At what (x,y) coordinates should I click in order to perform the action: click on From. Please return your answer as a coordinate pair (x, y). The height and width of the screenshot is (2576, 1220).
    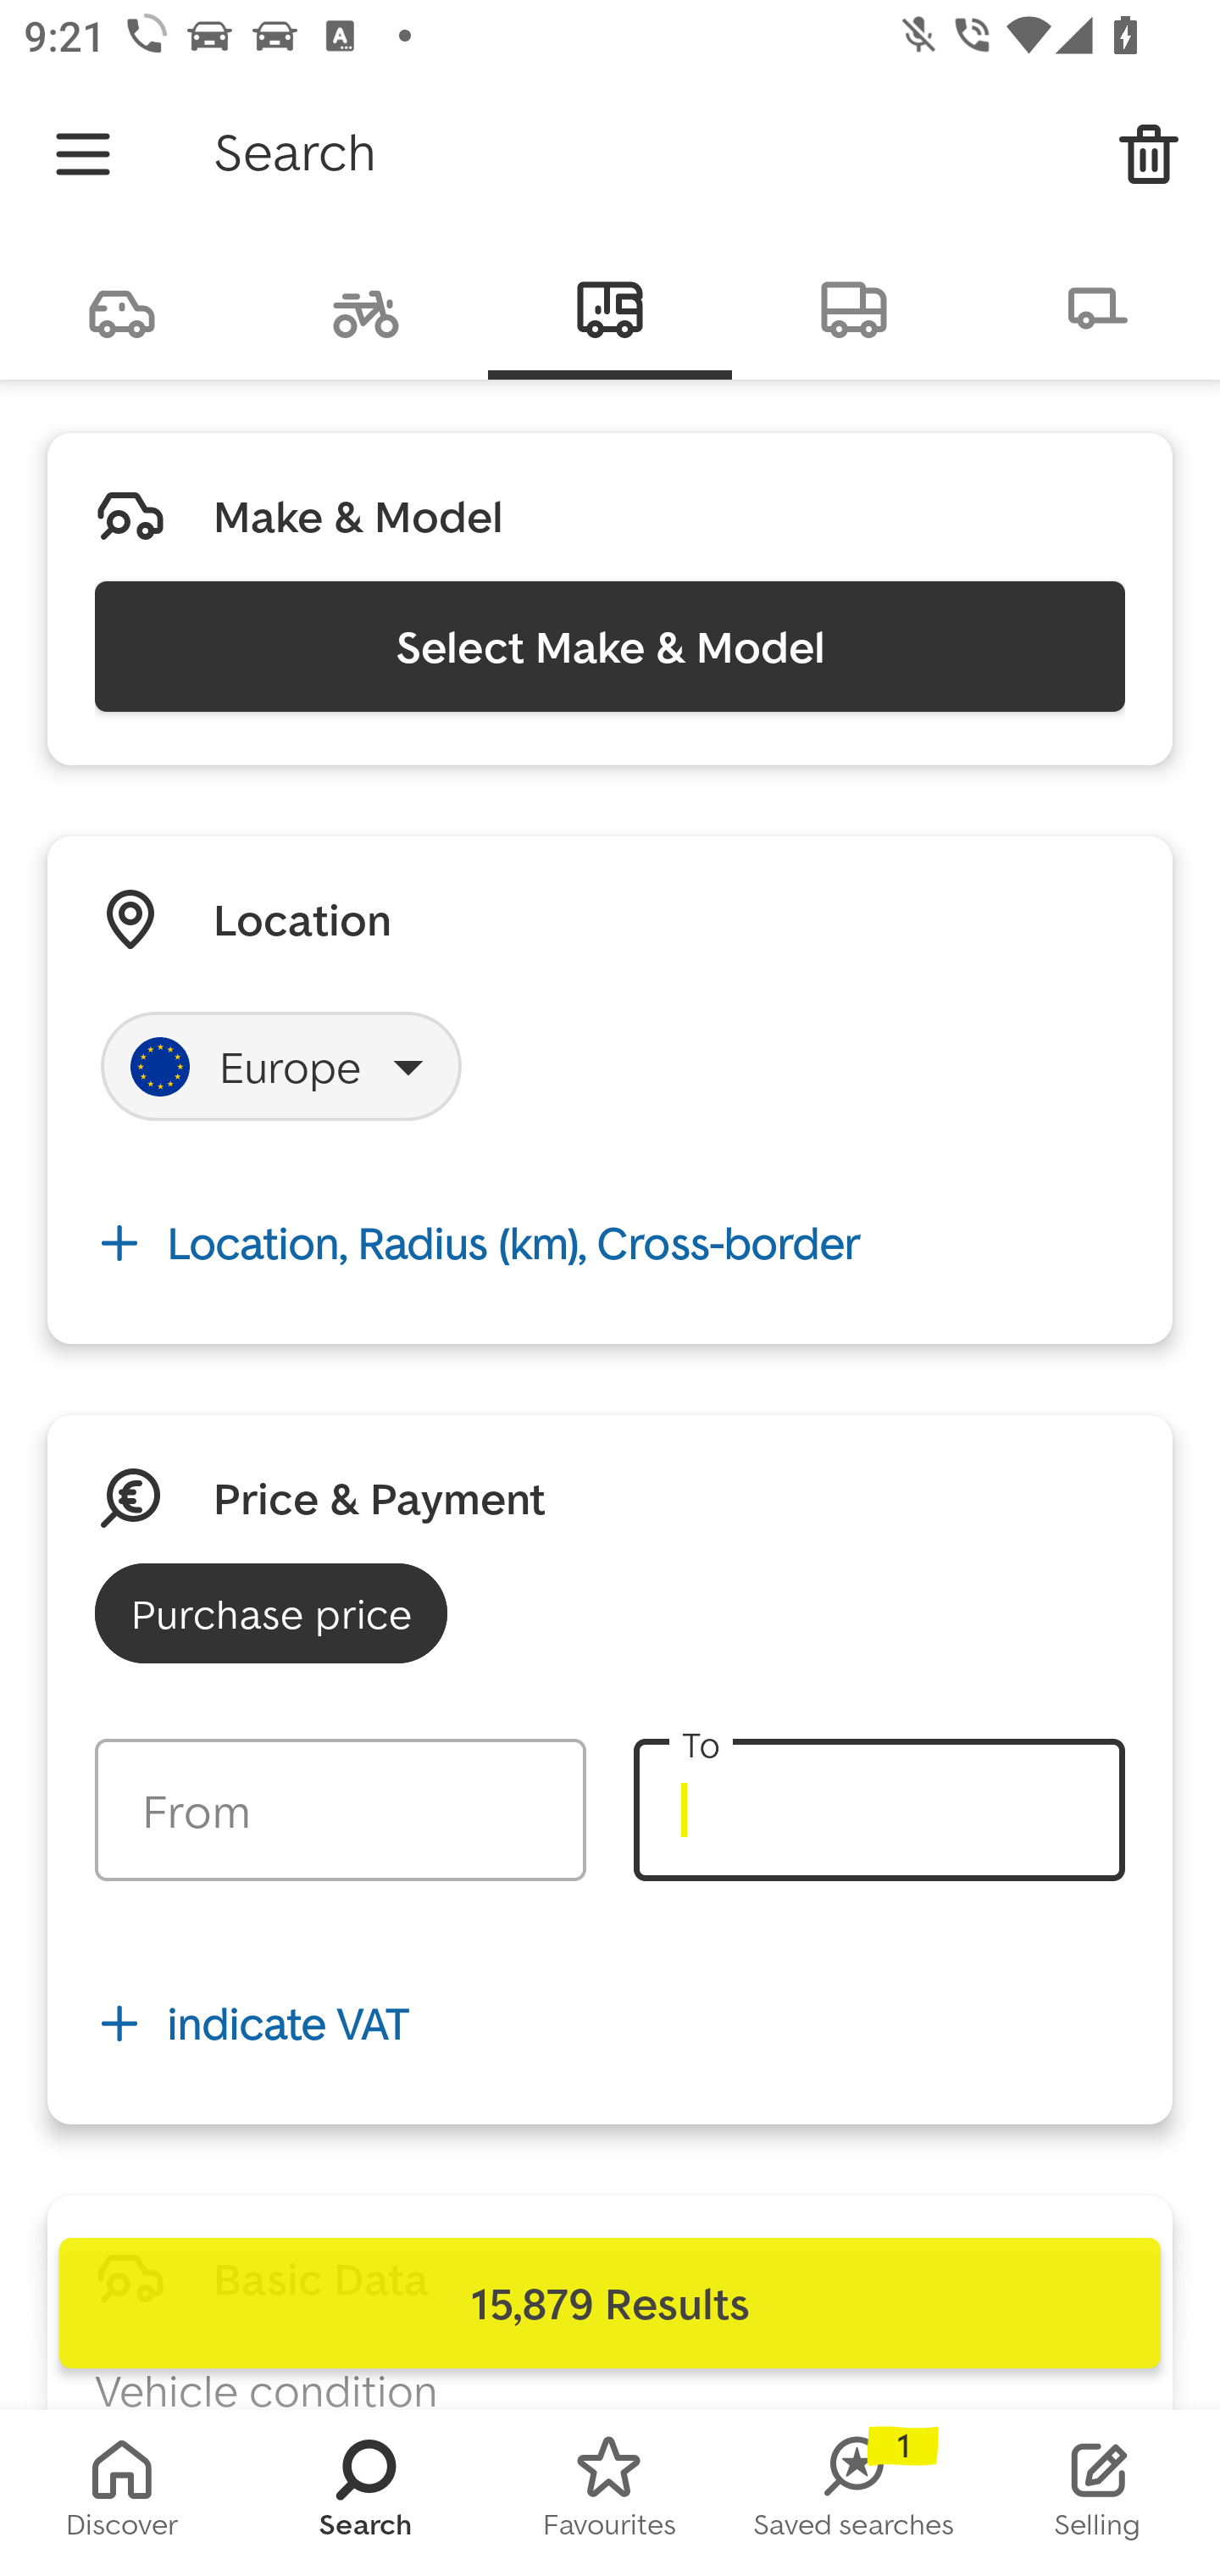
    Looking at the image, I should click on (341, 1810).